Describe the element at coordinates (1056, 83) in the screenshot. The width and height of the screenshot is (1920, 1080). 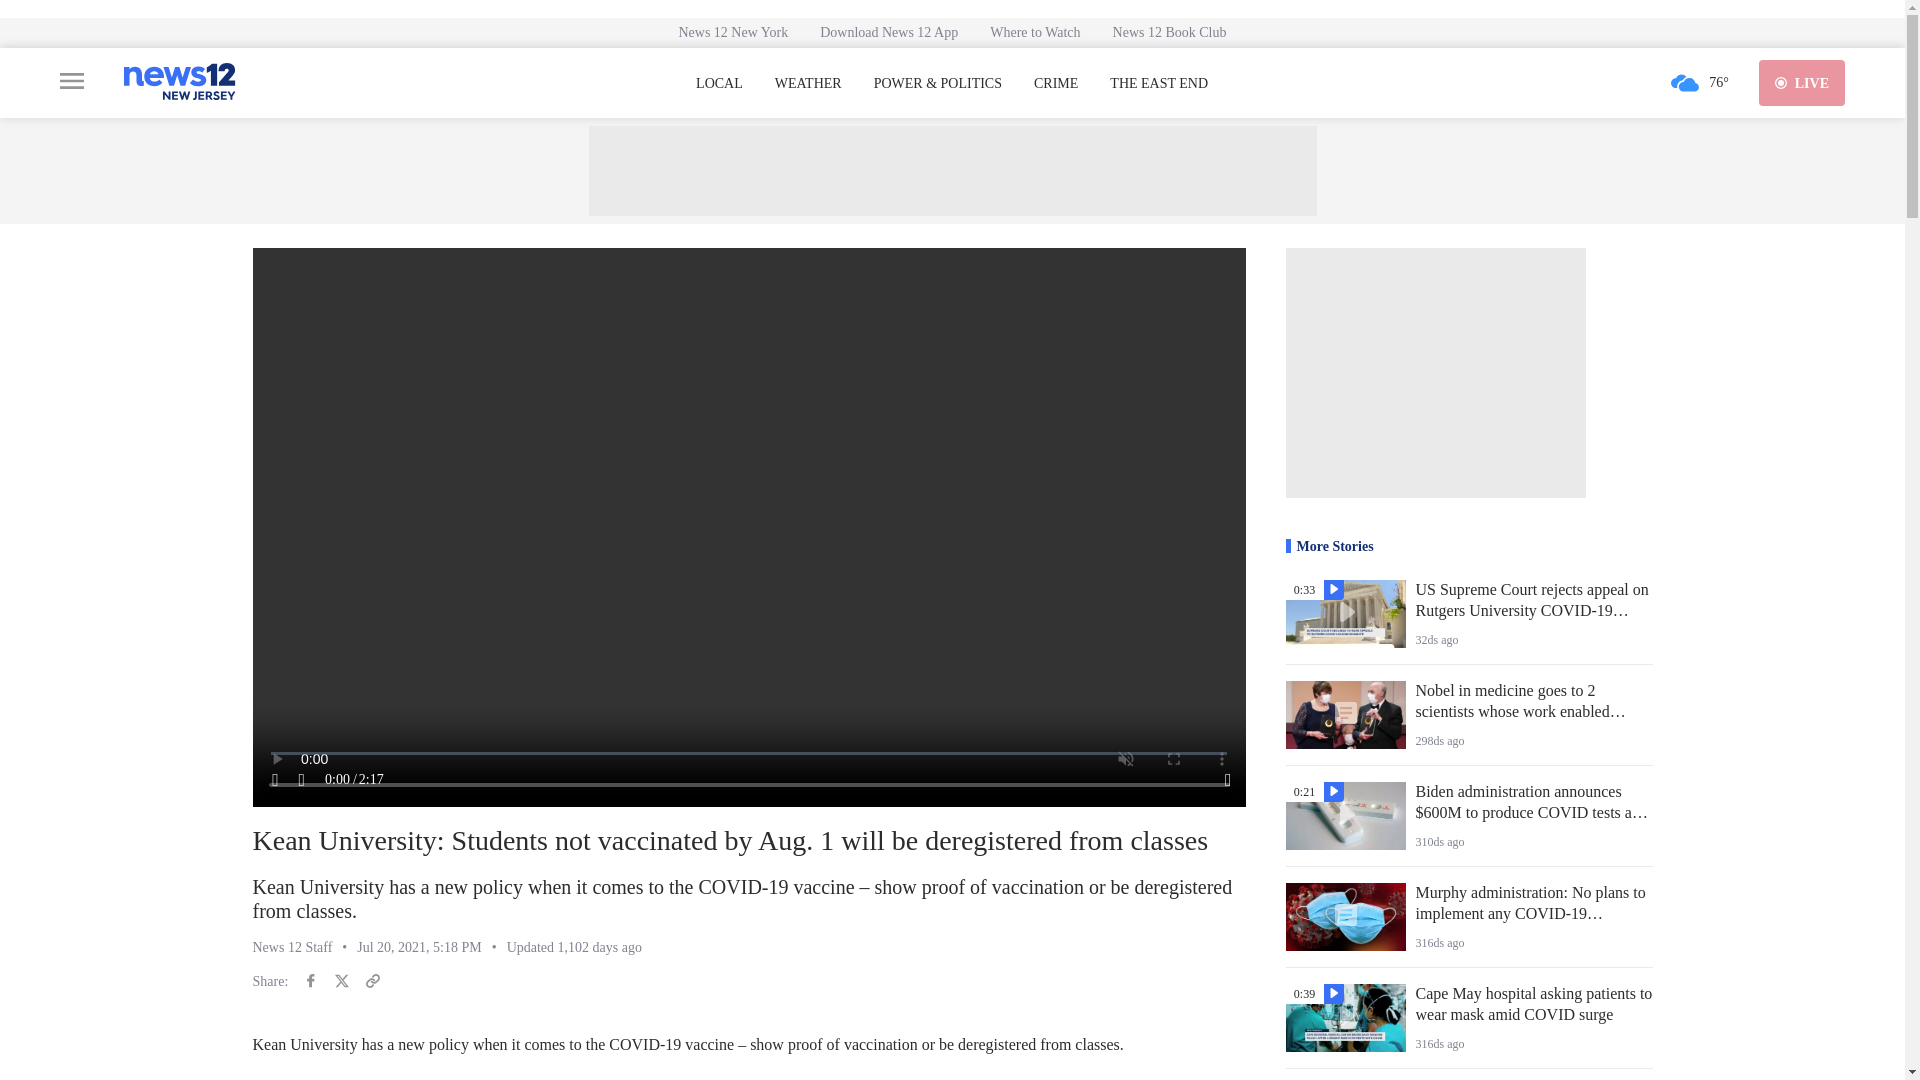
I see `CRIME` at that location.